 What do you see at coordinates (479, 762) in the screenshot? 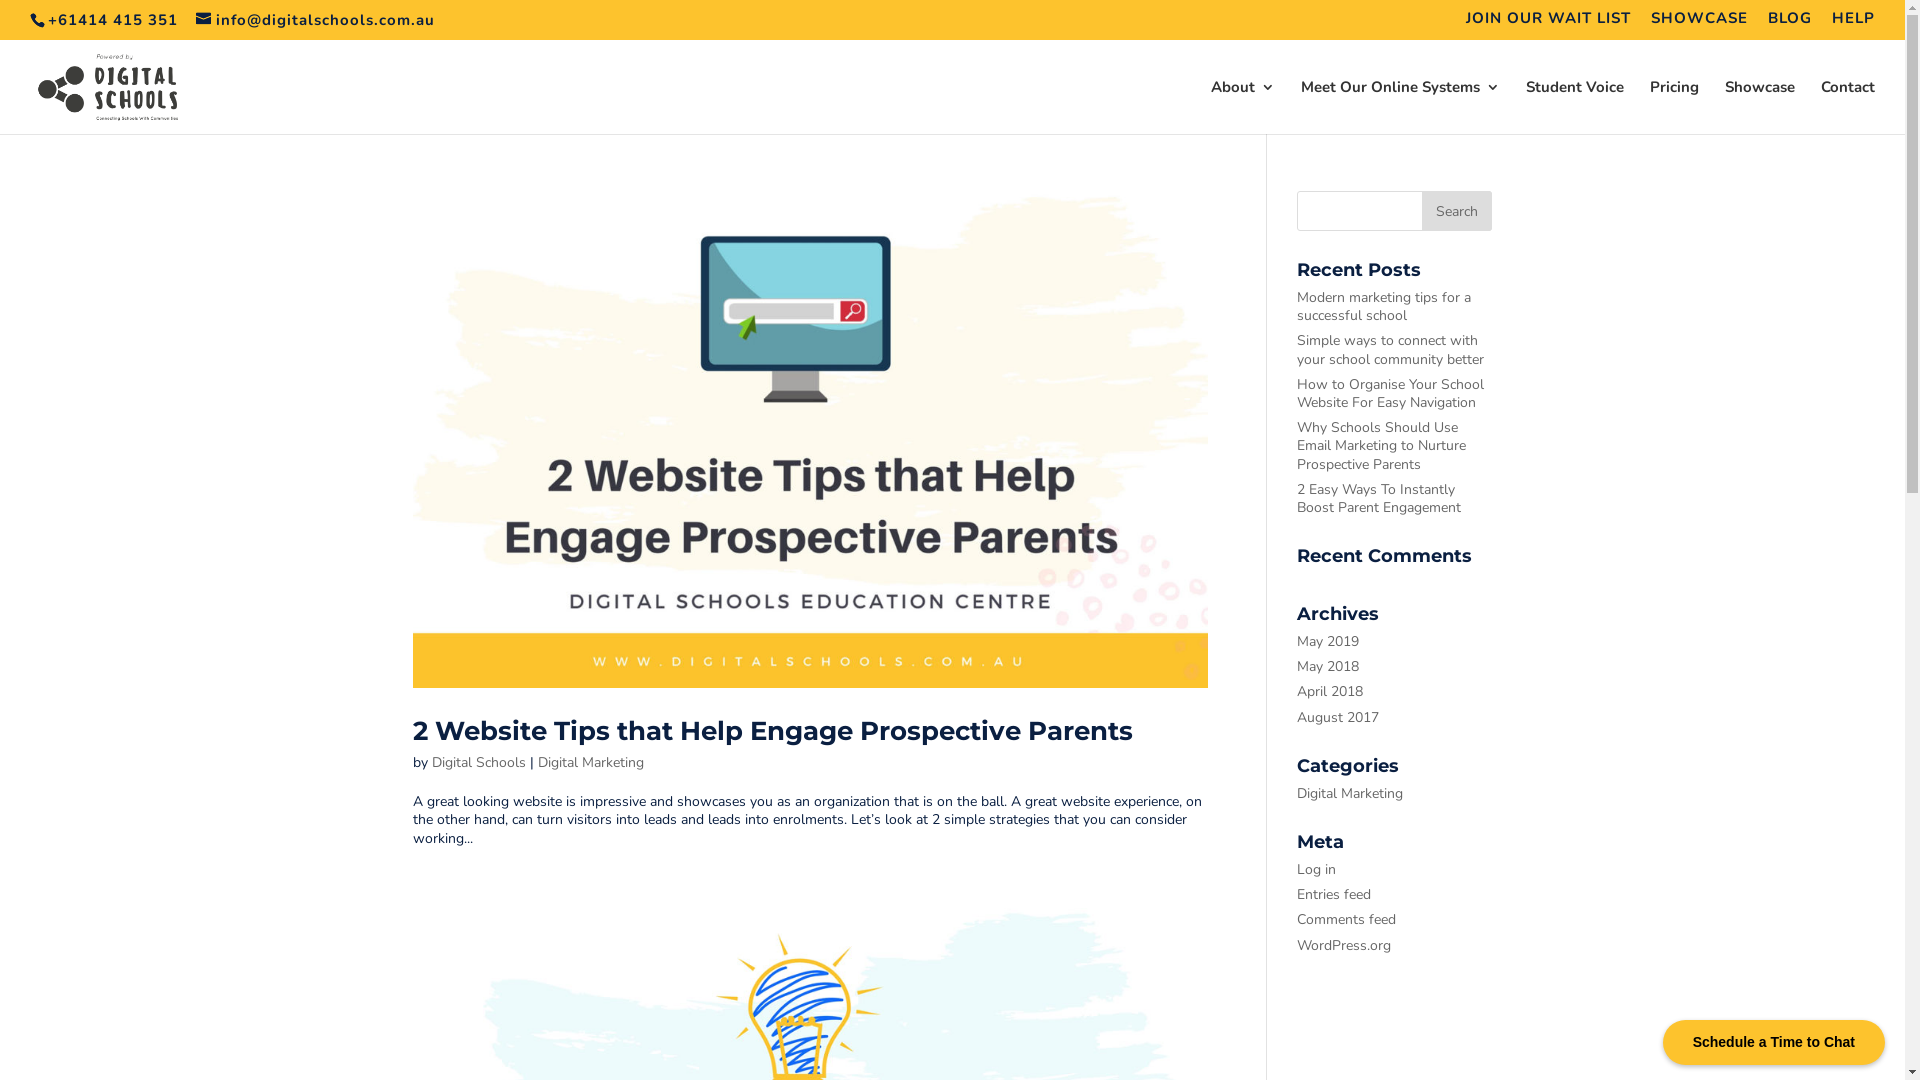
I see `Digital Schools` at bounding box center [479, 762].